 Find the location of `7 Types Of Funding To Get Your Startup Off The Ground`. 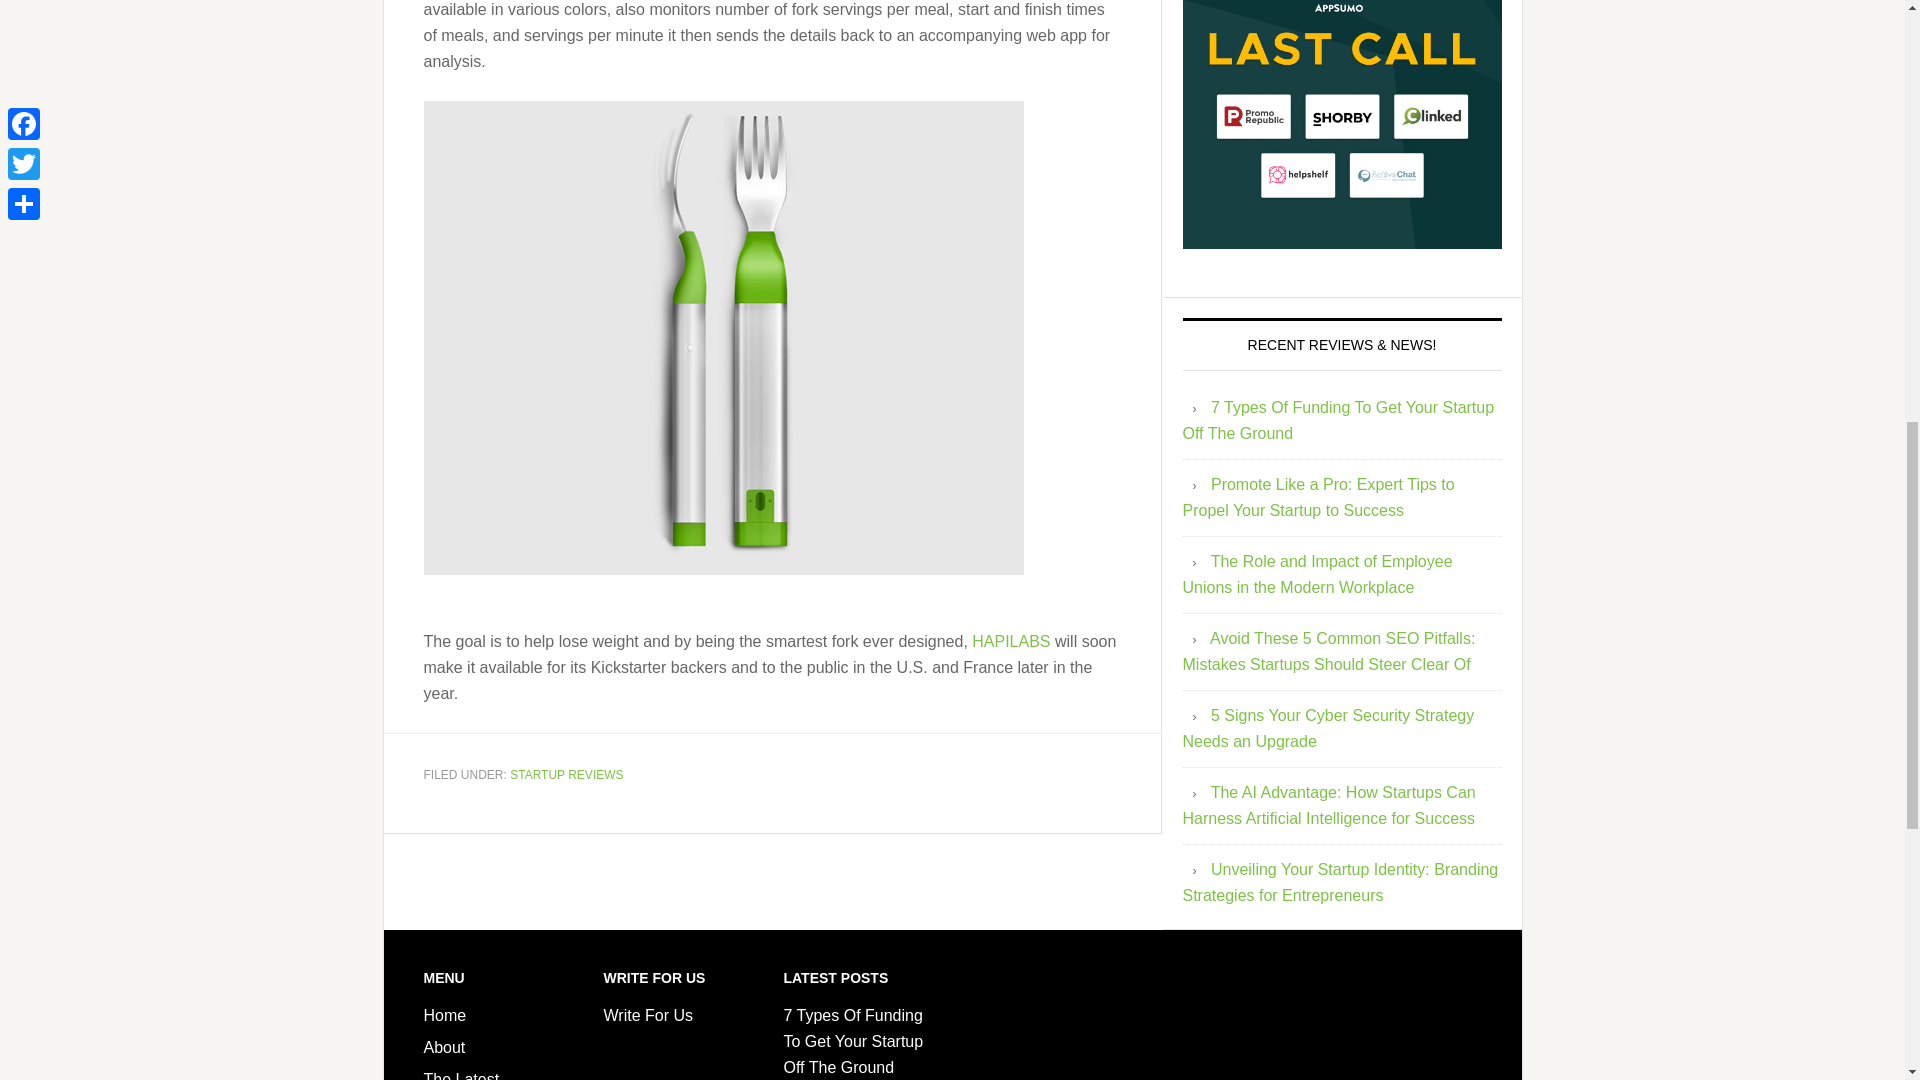

7 Types Of Funding To Get Your Startup Off The Ground is located at coordinates (1338, 420).